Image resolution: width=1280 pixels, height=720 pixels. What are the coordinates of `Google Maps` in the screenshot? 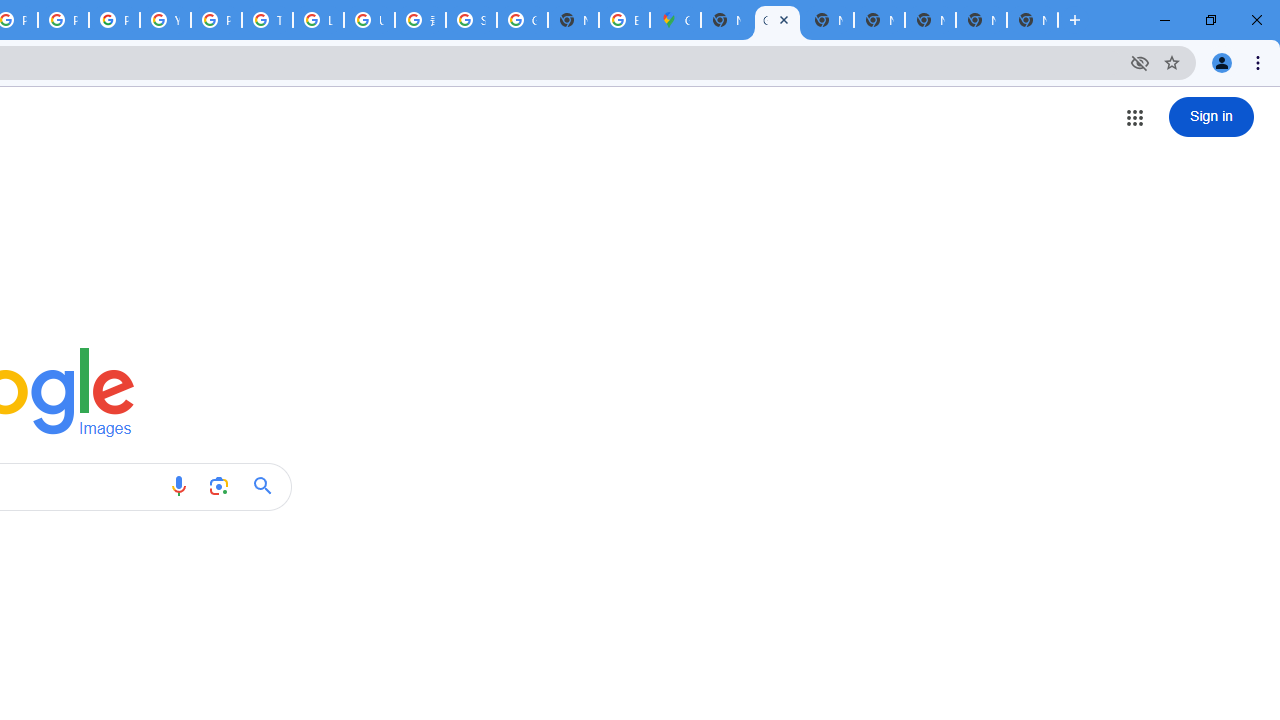 It's located at (676, 20).